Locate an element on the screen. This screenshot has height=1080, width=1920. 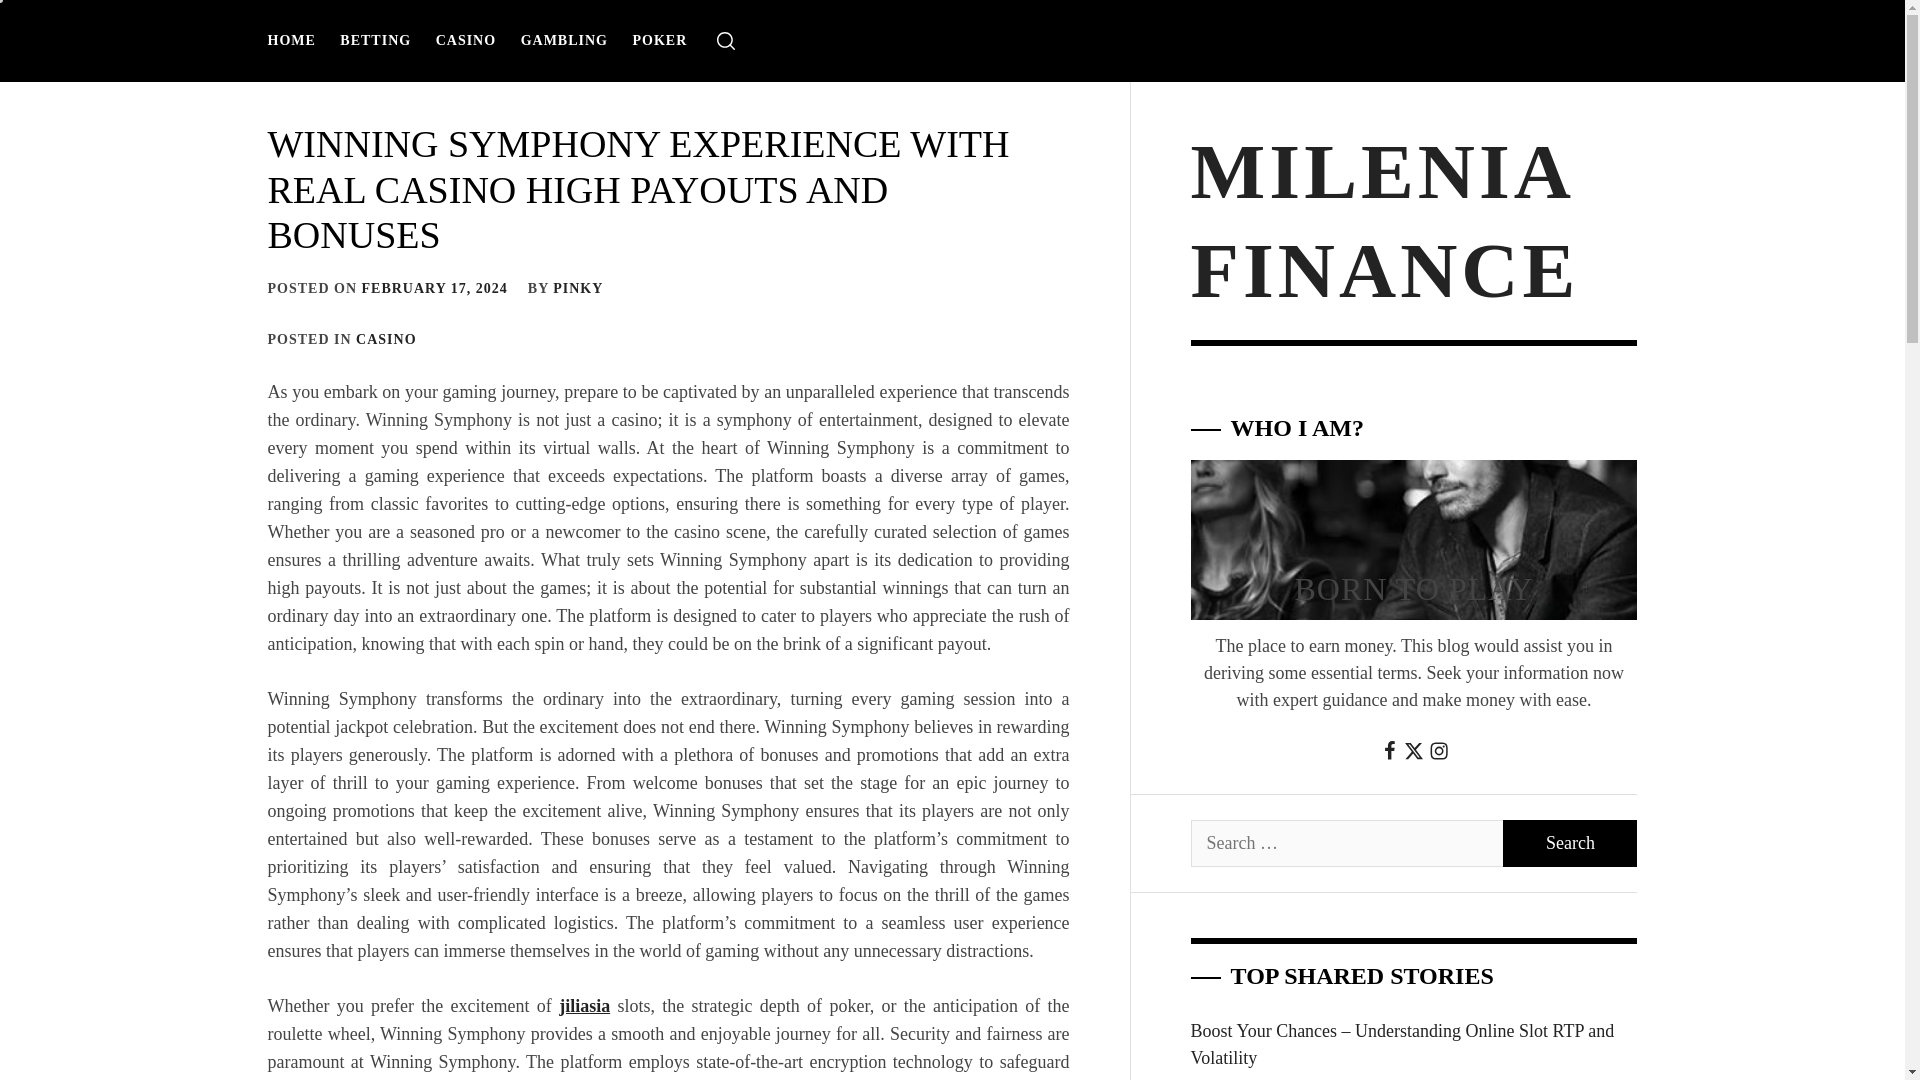
CASINO is located at coordinates (386, 338).